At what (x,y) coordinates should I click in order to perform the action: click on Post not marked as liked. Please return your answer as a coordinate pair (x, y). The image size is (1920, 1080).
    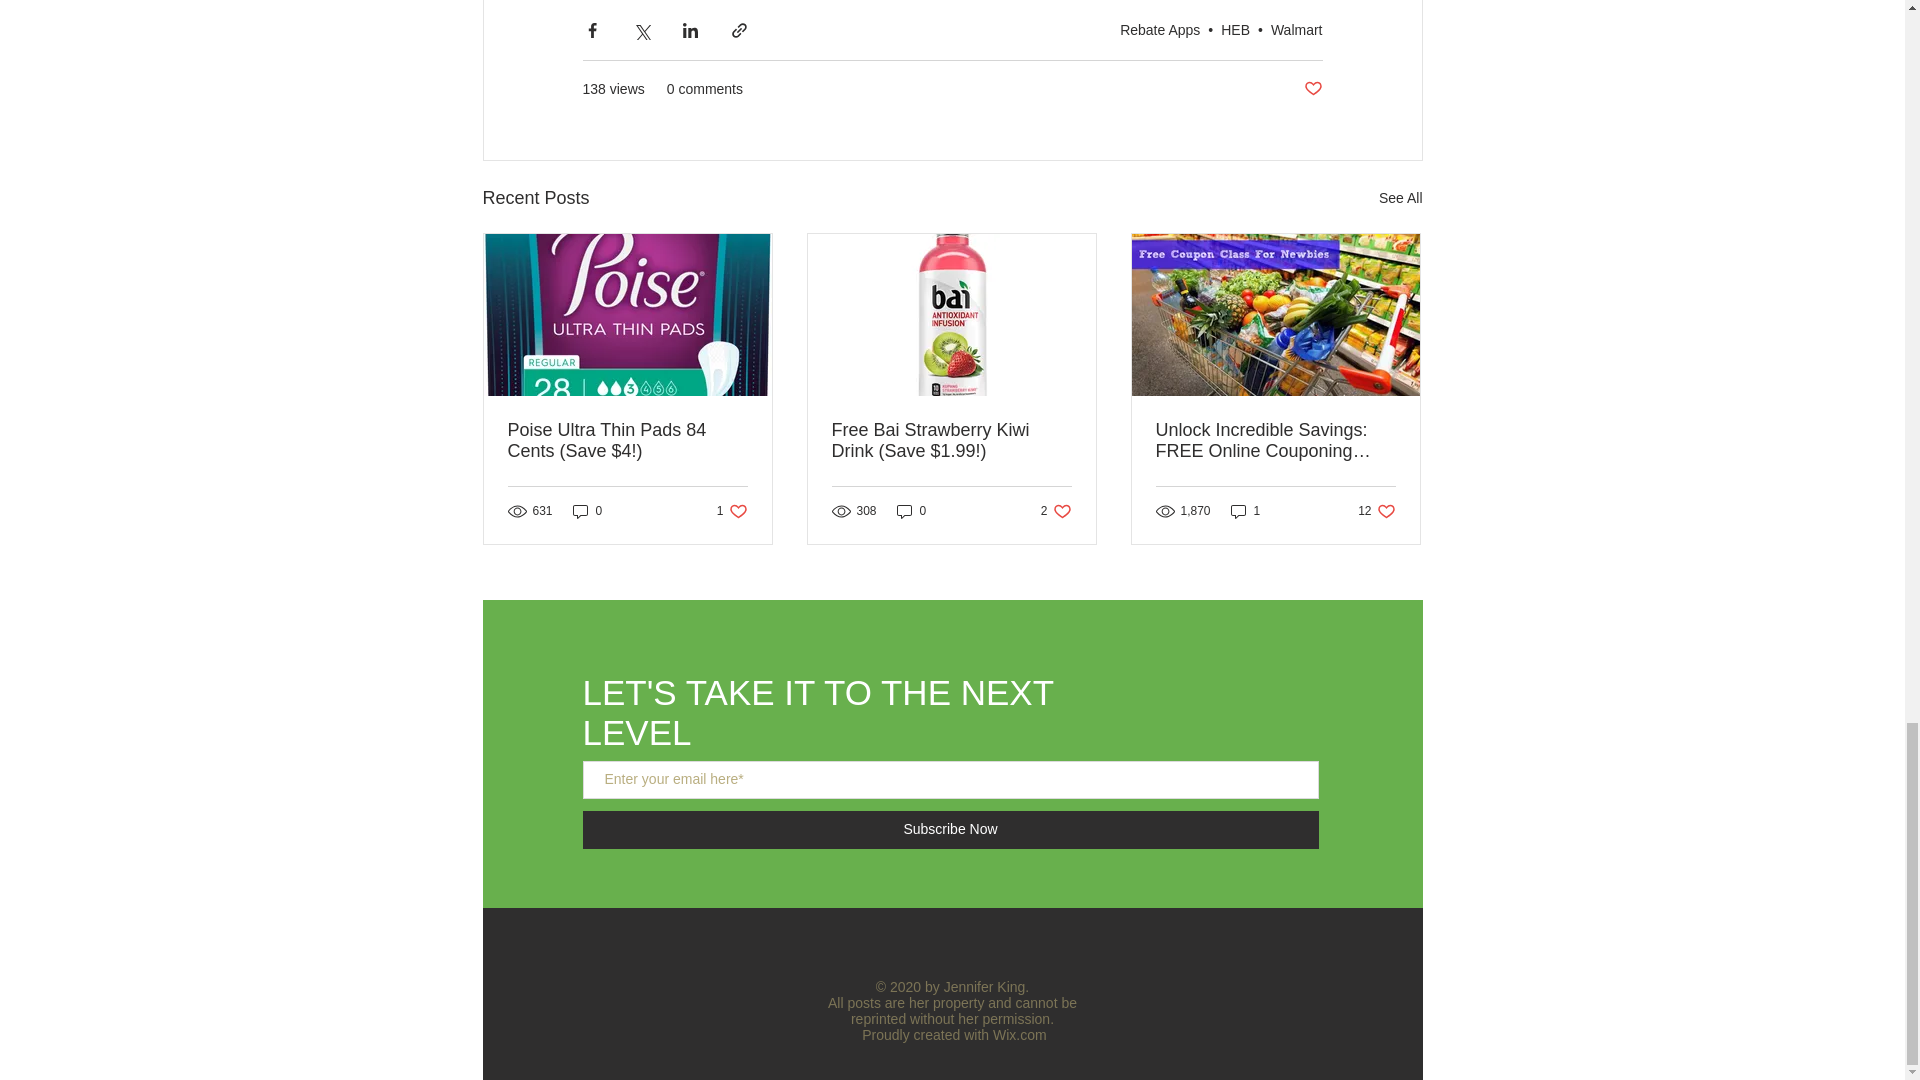
    Looking at the image, I should click on (1312, 89).